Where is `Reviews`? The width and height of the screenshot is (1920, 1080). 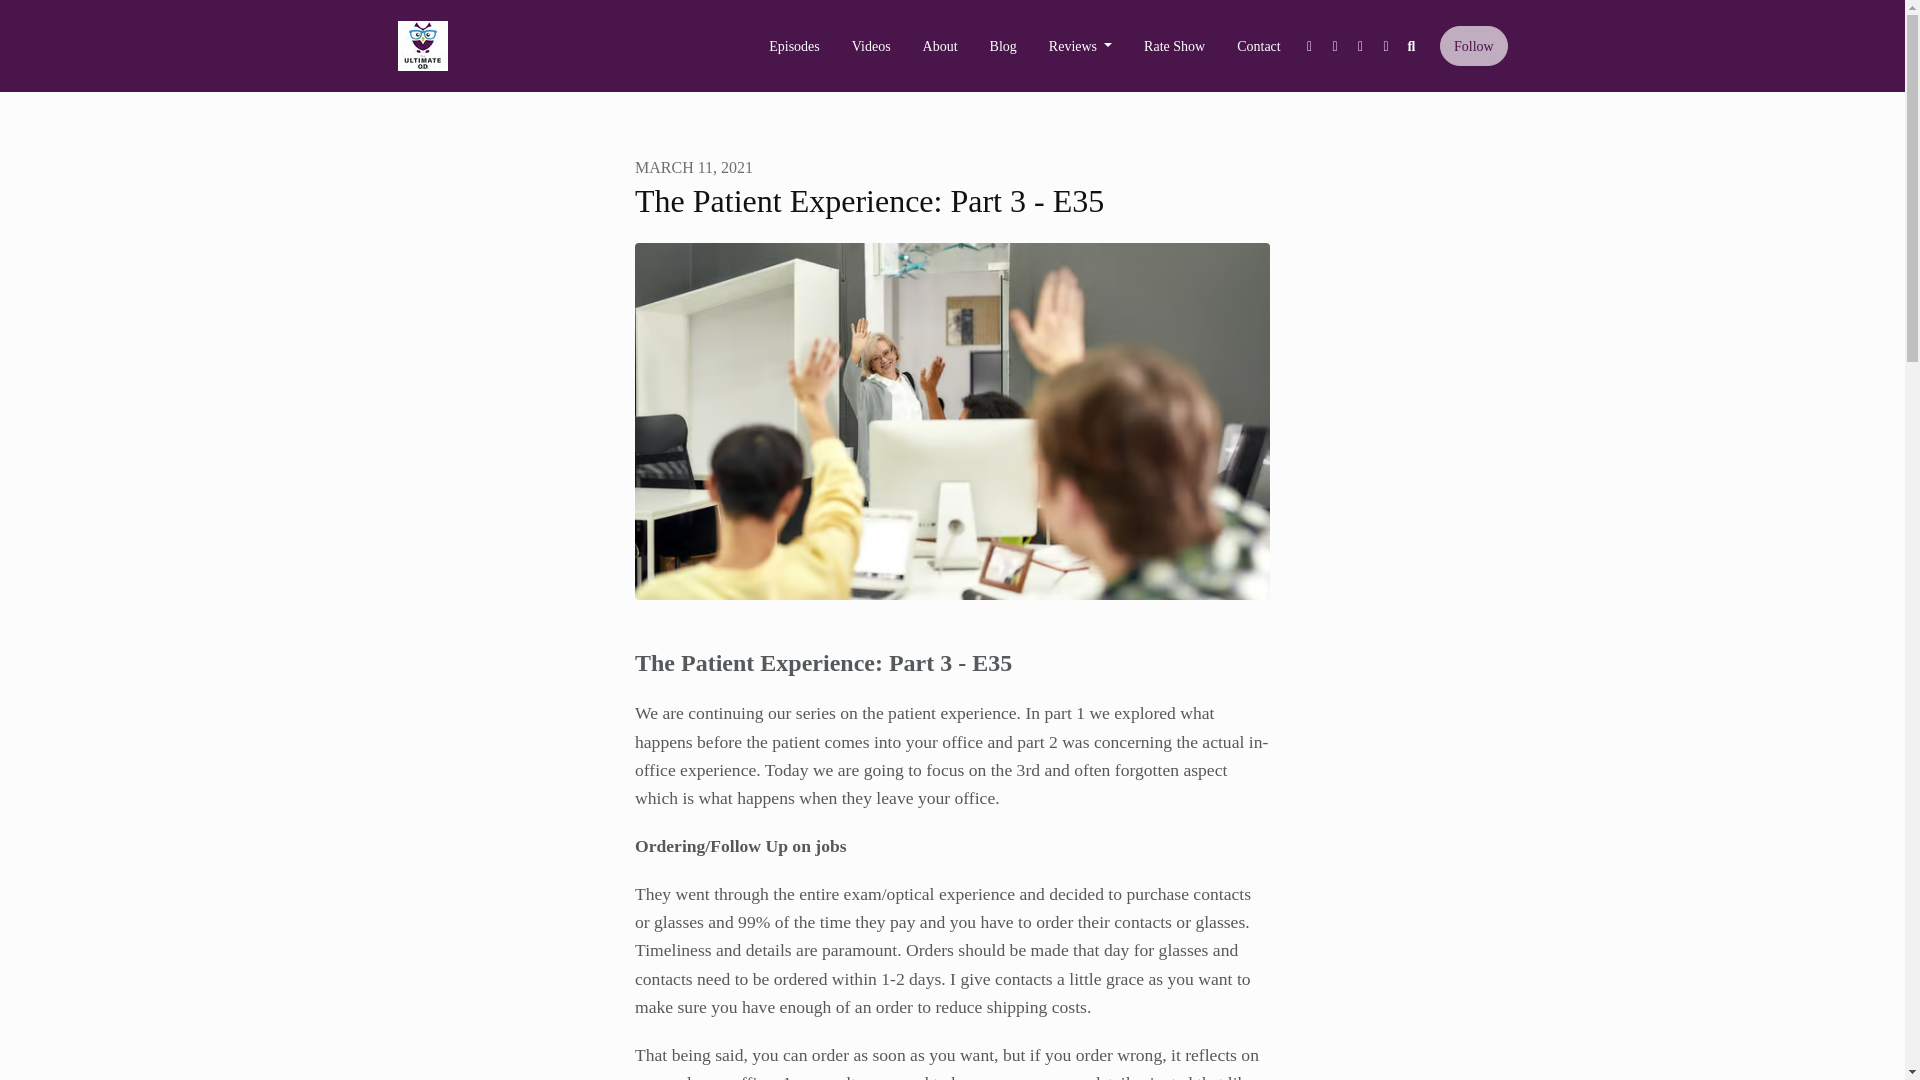
Reviews is located at coordinates (1080, 46).